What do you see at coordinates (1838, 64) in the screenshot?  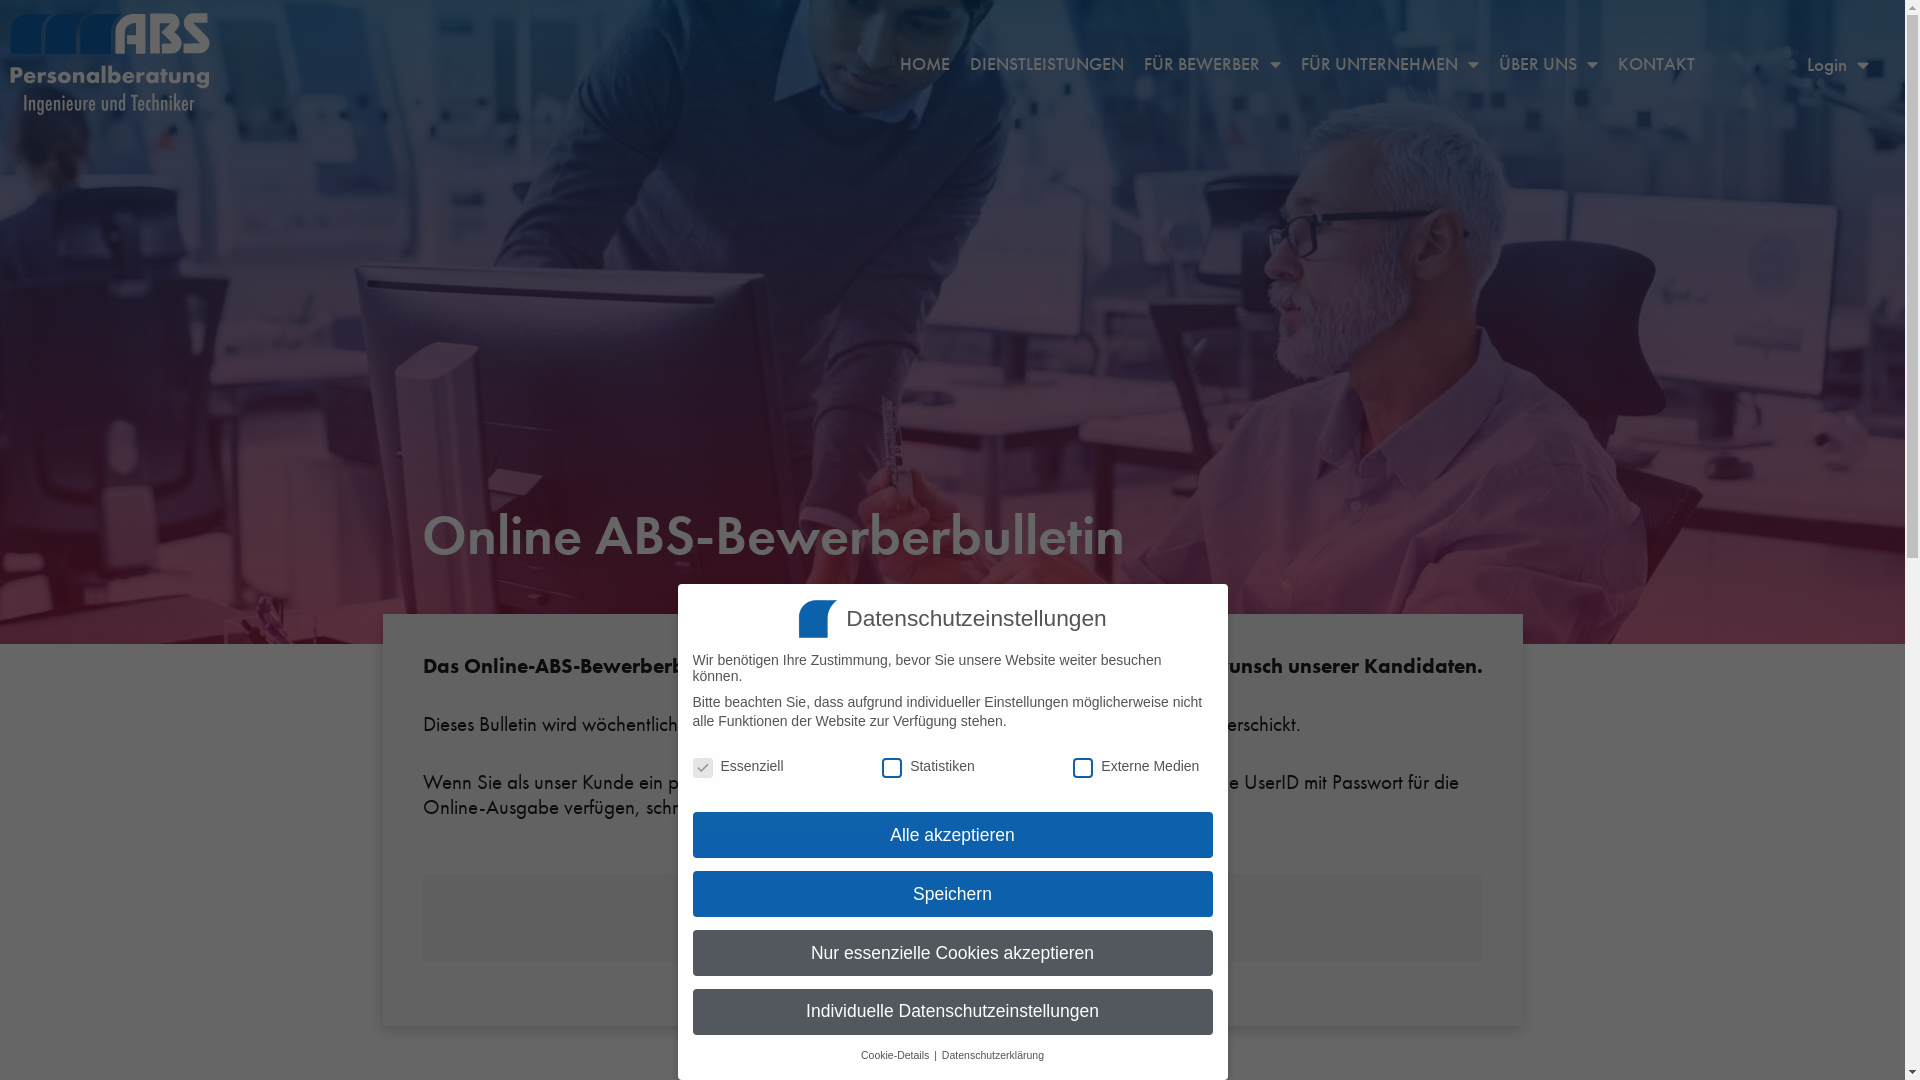 I see `Login` at bounding box center [1838, 64].